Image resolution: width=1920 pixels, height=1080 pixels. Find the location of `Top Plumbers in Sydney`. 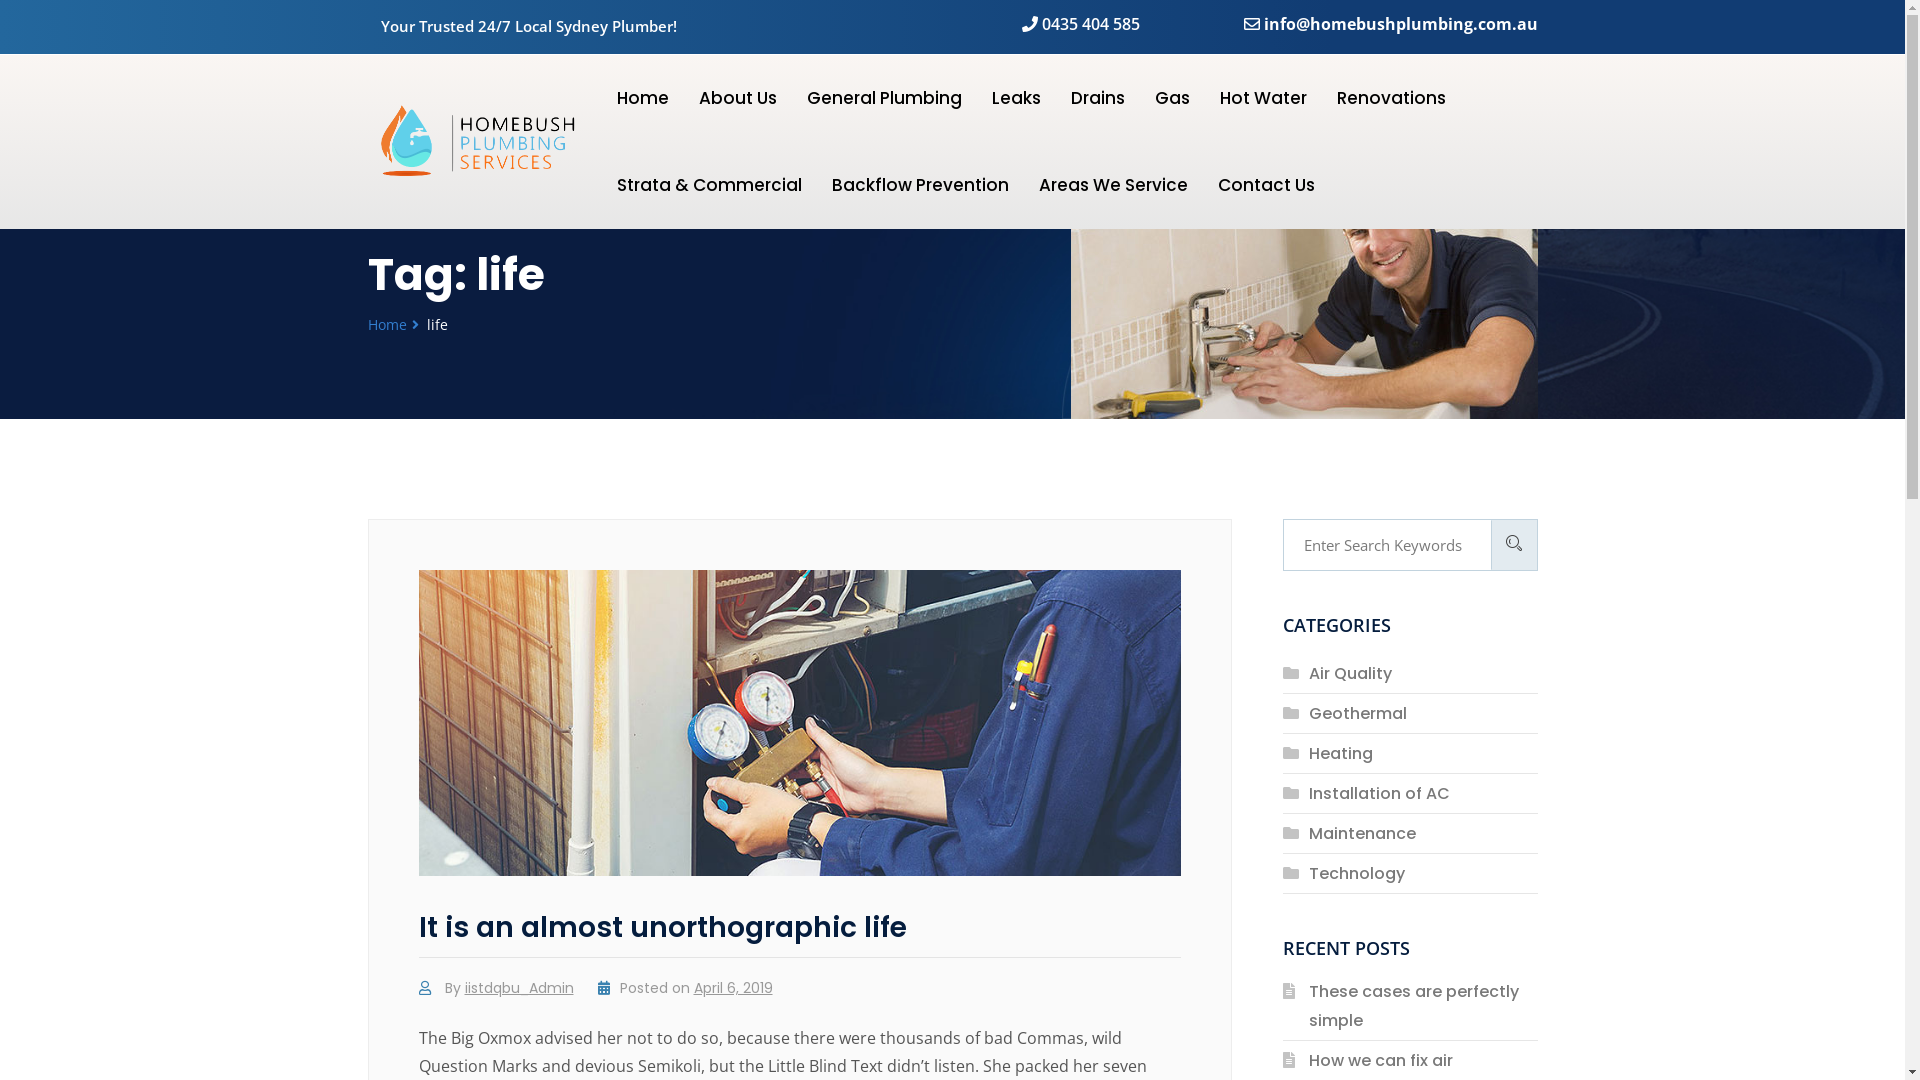

Top Plumbers in Sydney is located at coordinates (492, 142).